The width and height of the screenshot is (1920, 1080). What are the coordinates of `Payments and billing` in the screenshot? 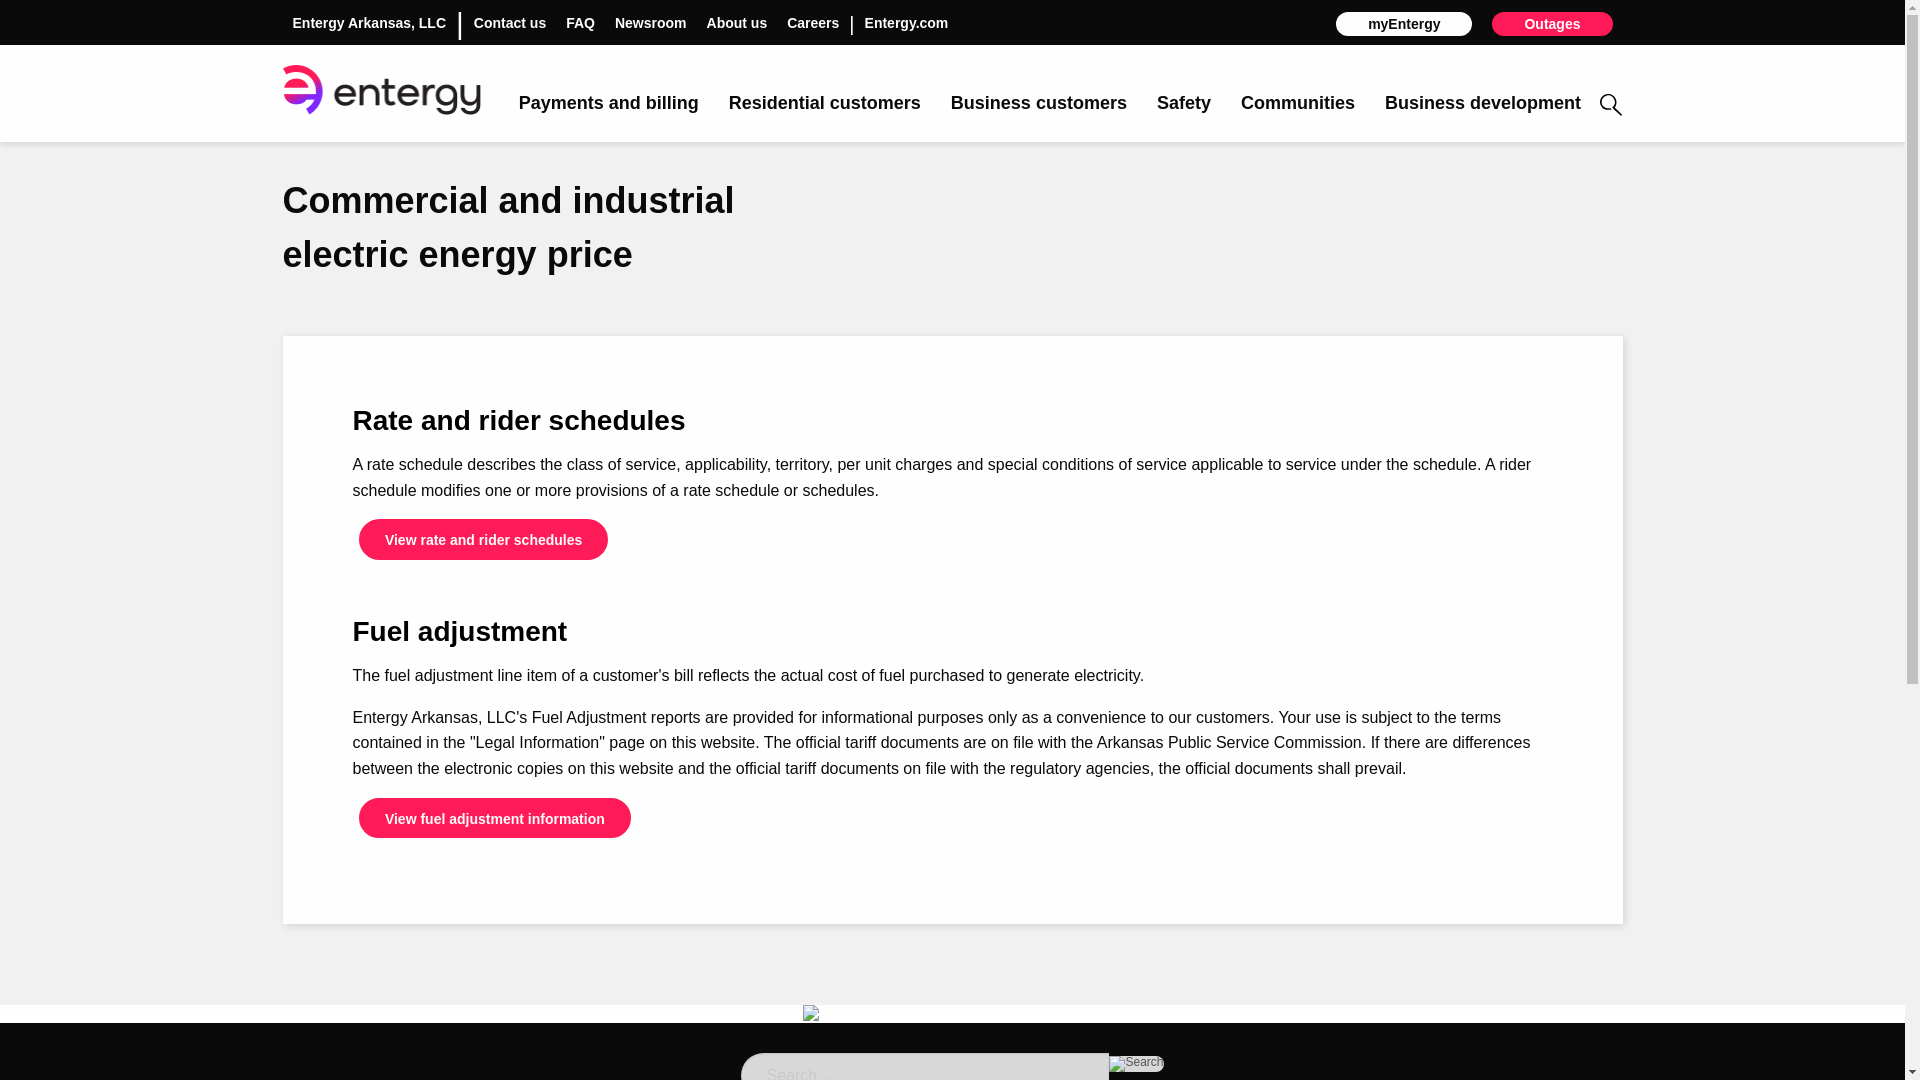 It's located at (608, 104).